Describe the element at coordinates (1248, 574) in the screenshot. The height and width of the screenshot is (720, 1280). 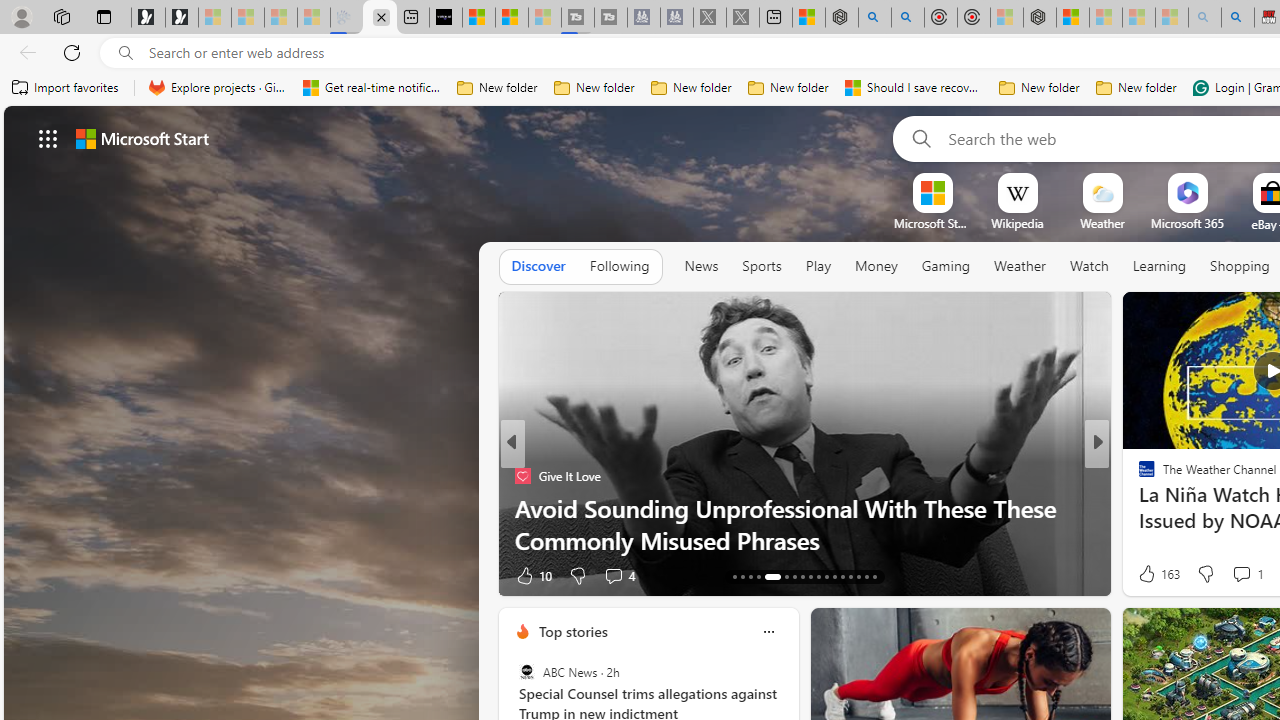
I see `View comments 124 Comment` at that location.